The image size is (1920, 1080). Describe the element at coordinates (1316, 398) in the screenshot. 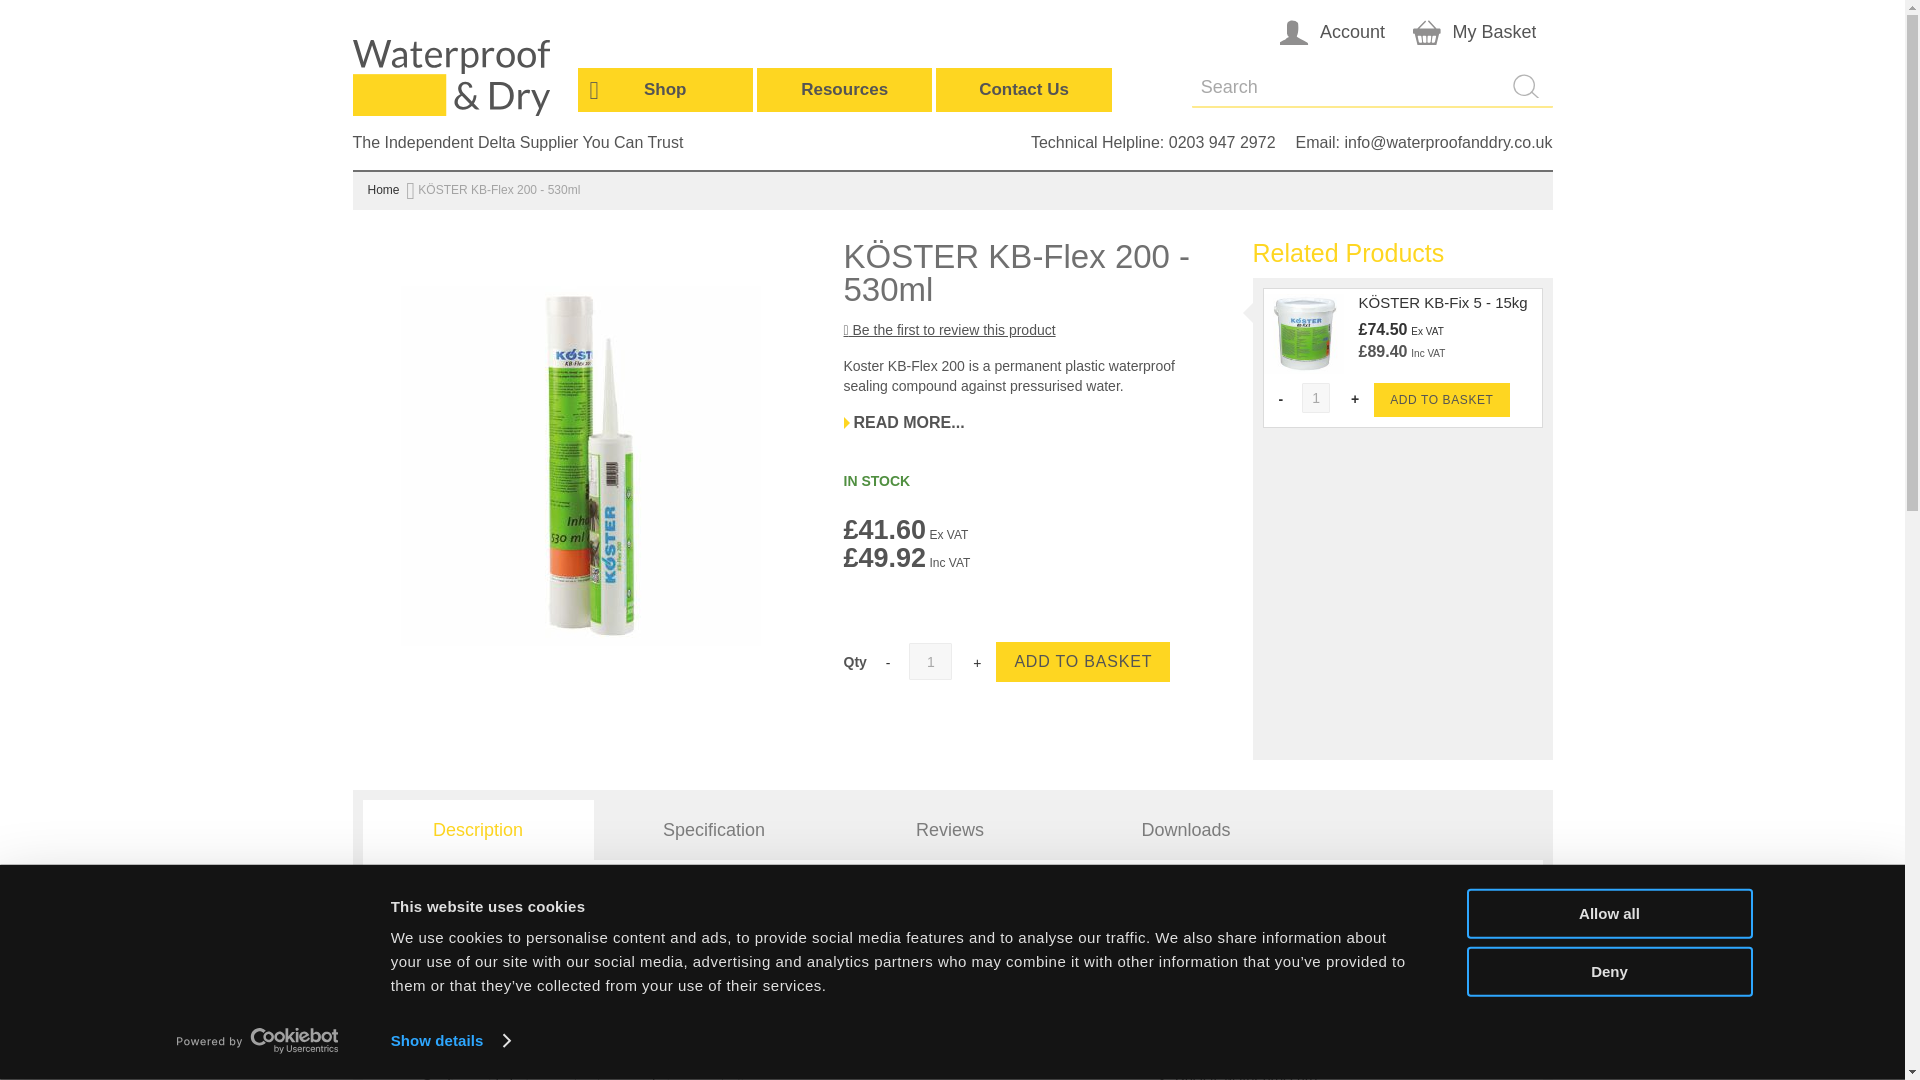

I see `1` at that location.